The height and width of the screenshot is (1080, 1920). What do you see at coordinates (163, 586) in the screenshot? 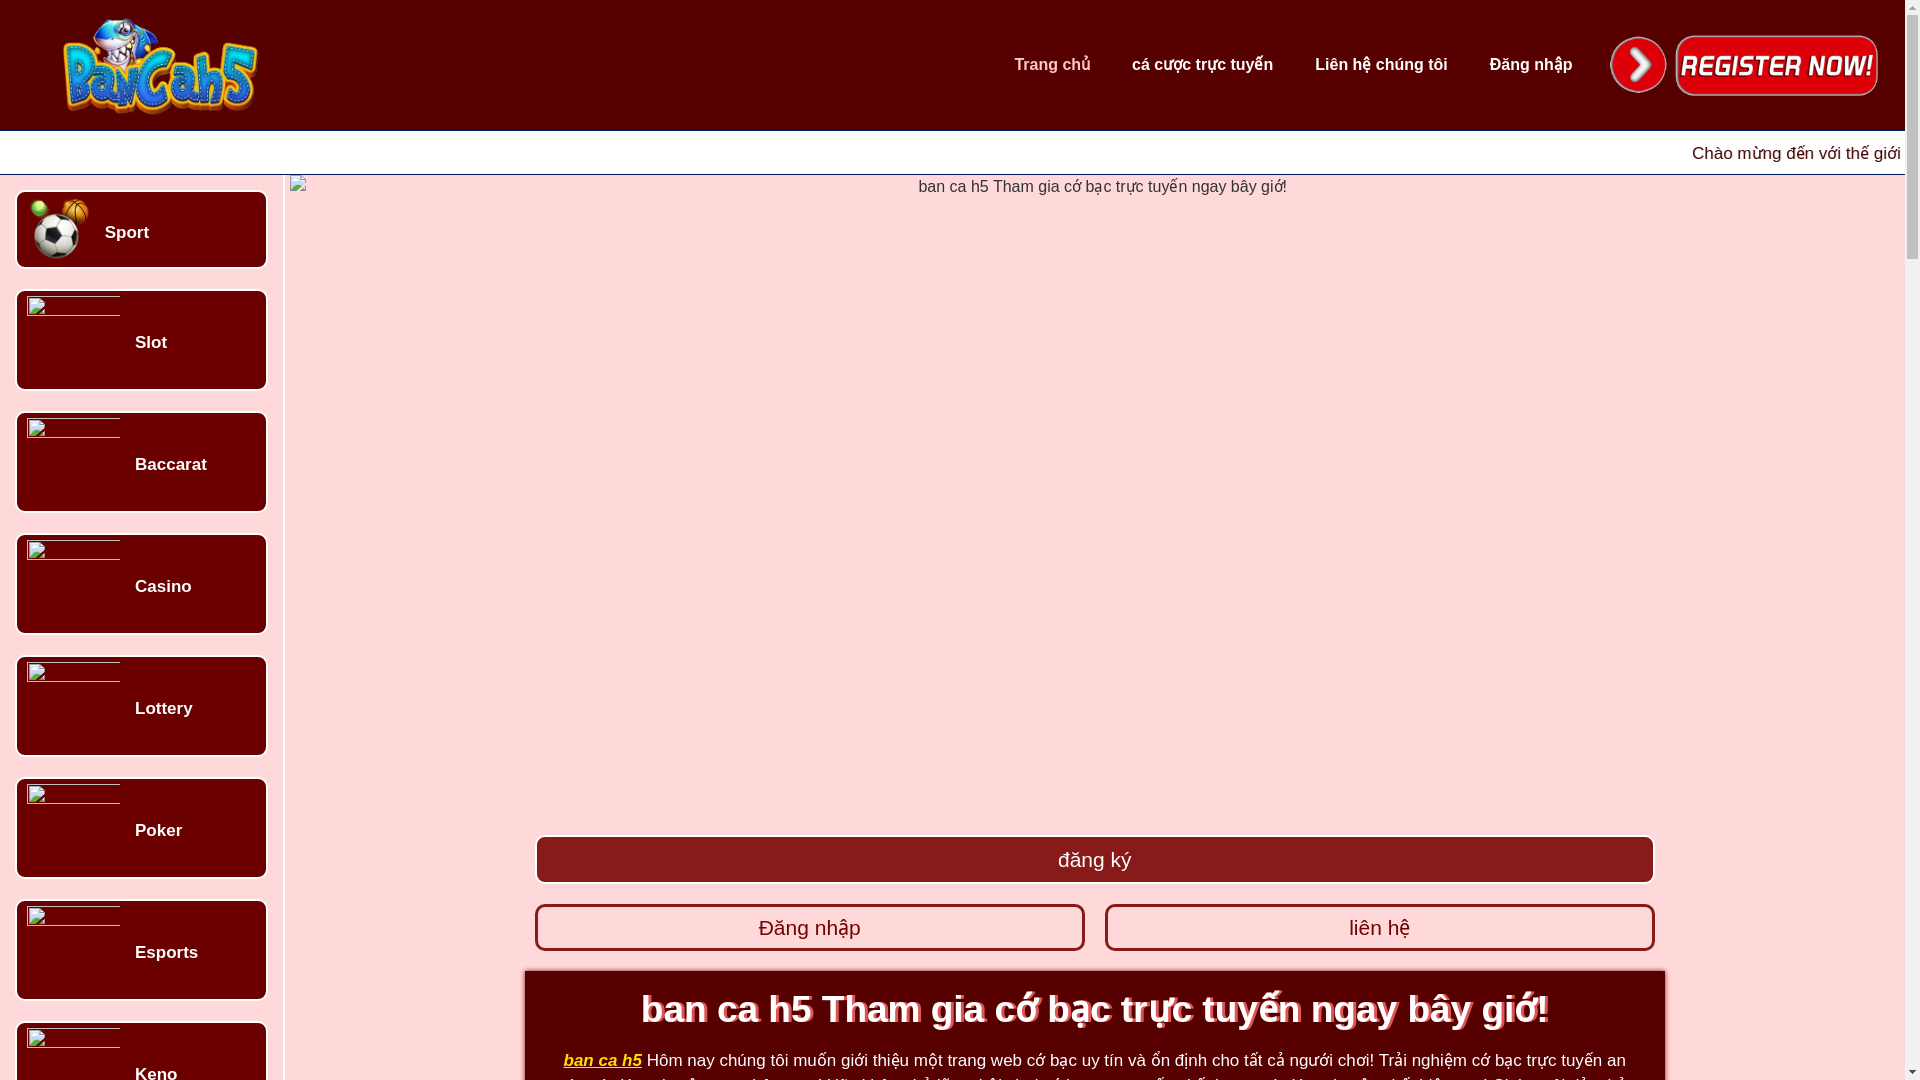
I see `Casino` at bounding box center [163, 586].